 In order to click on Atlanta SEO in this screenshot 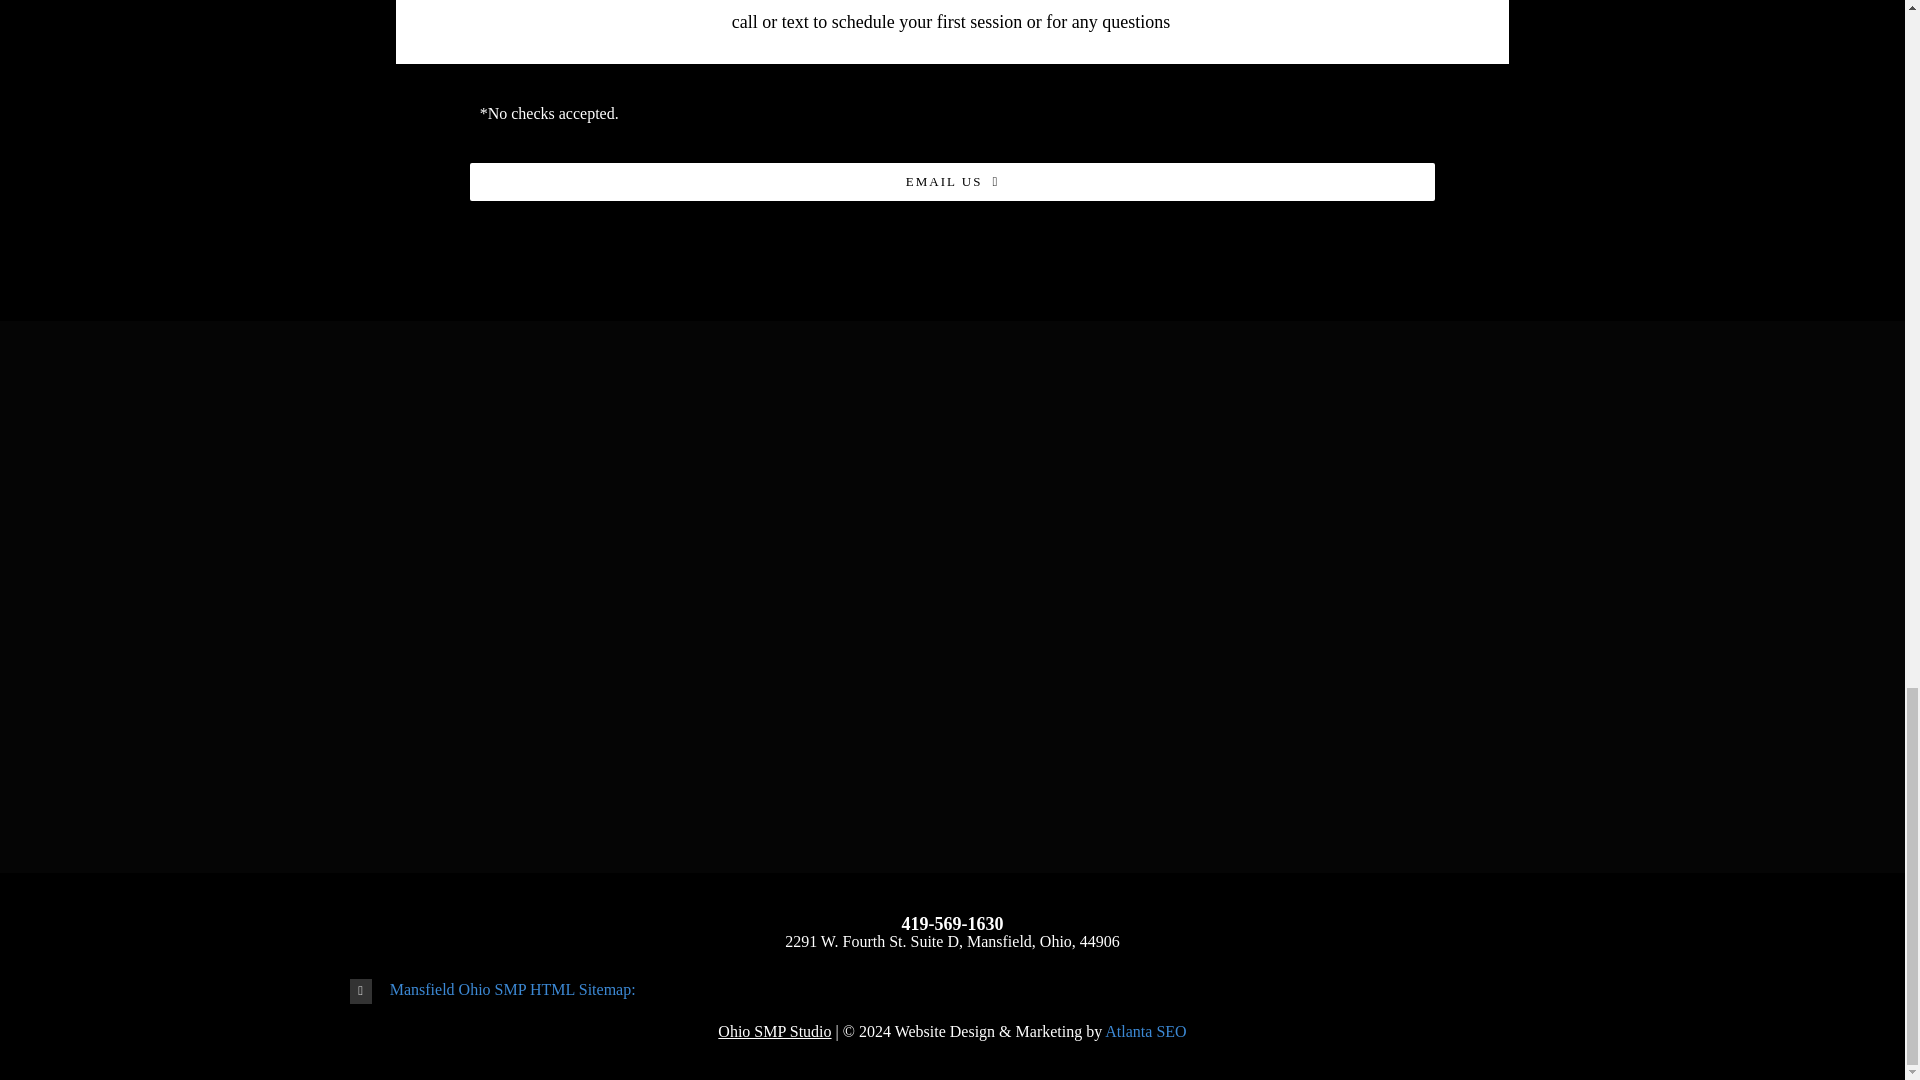, I will do `click(1146, 1031)`.